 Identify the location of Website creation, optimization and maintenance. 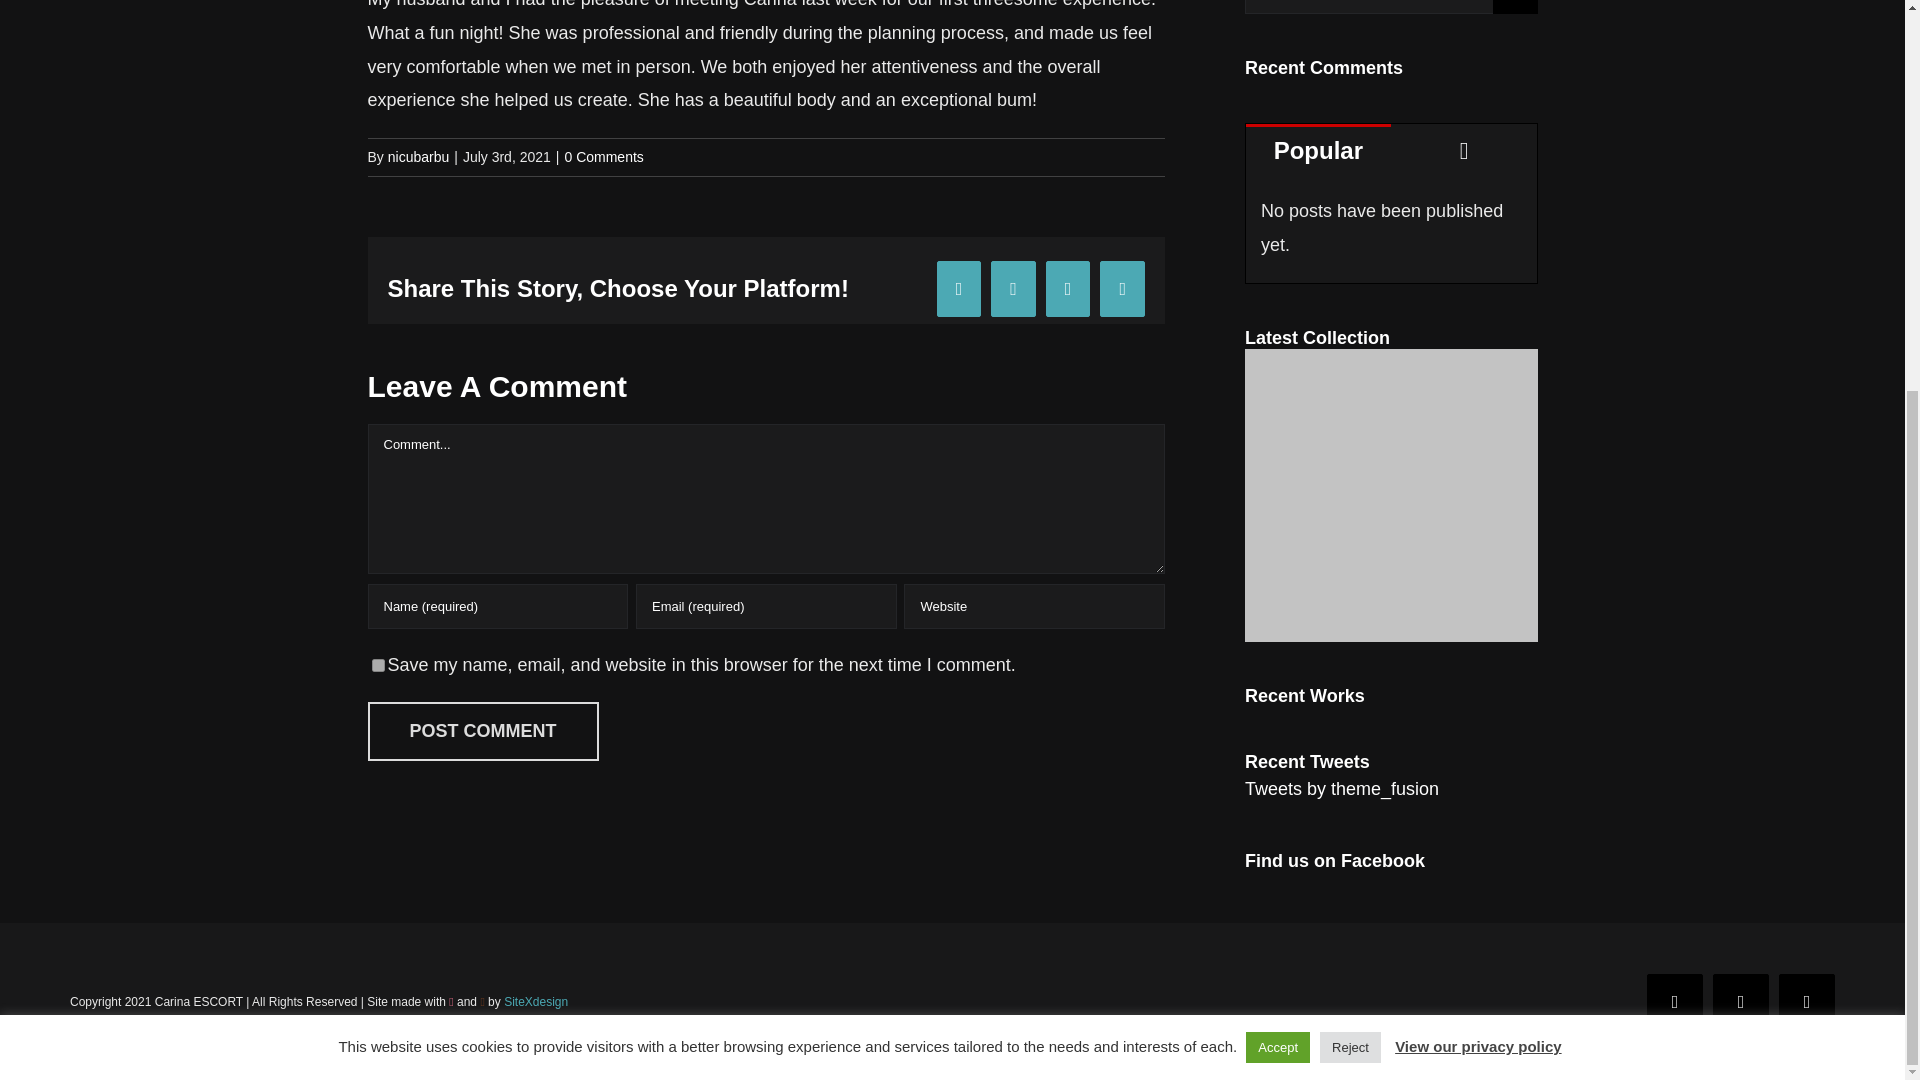
(536, 1001).